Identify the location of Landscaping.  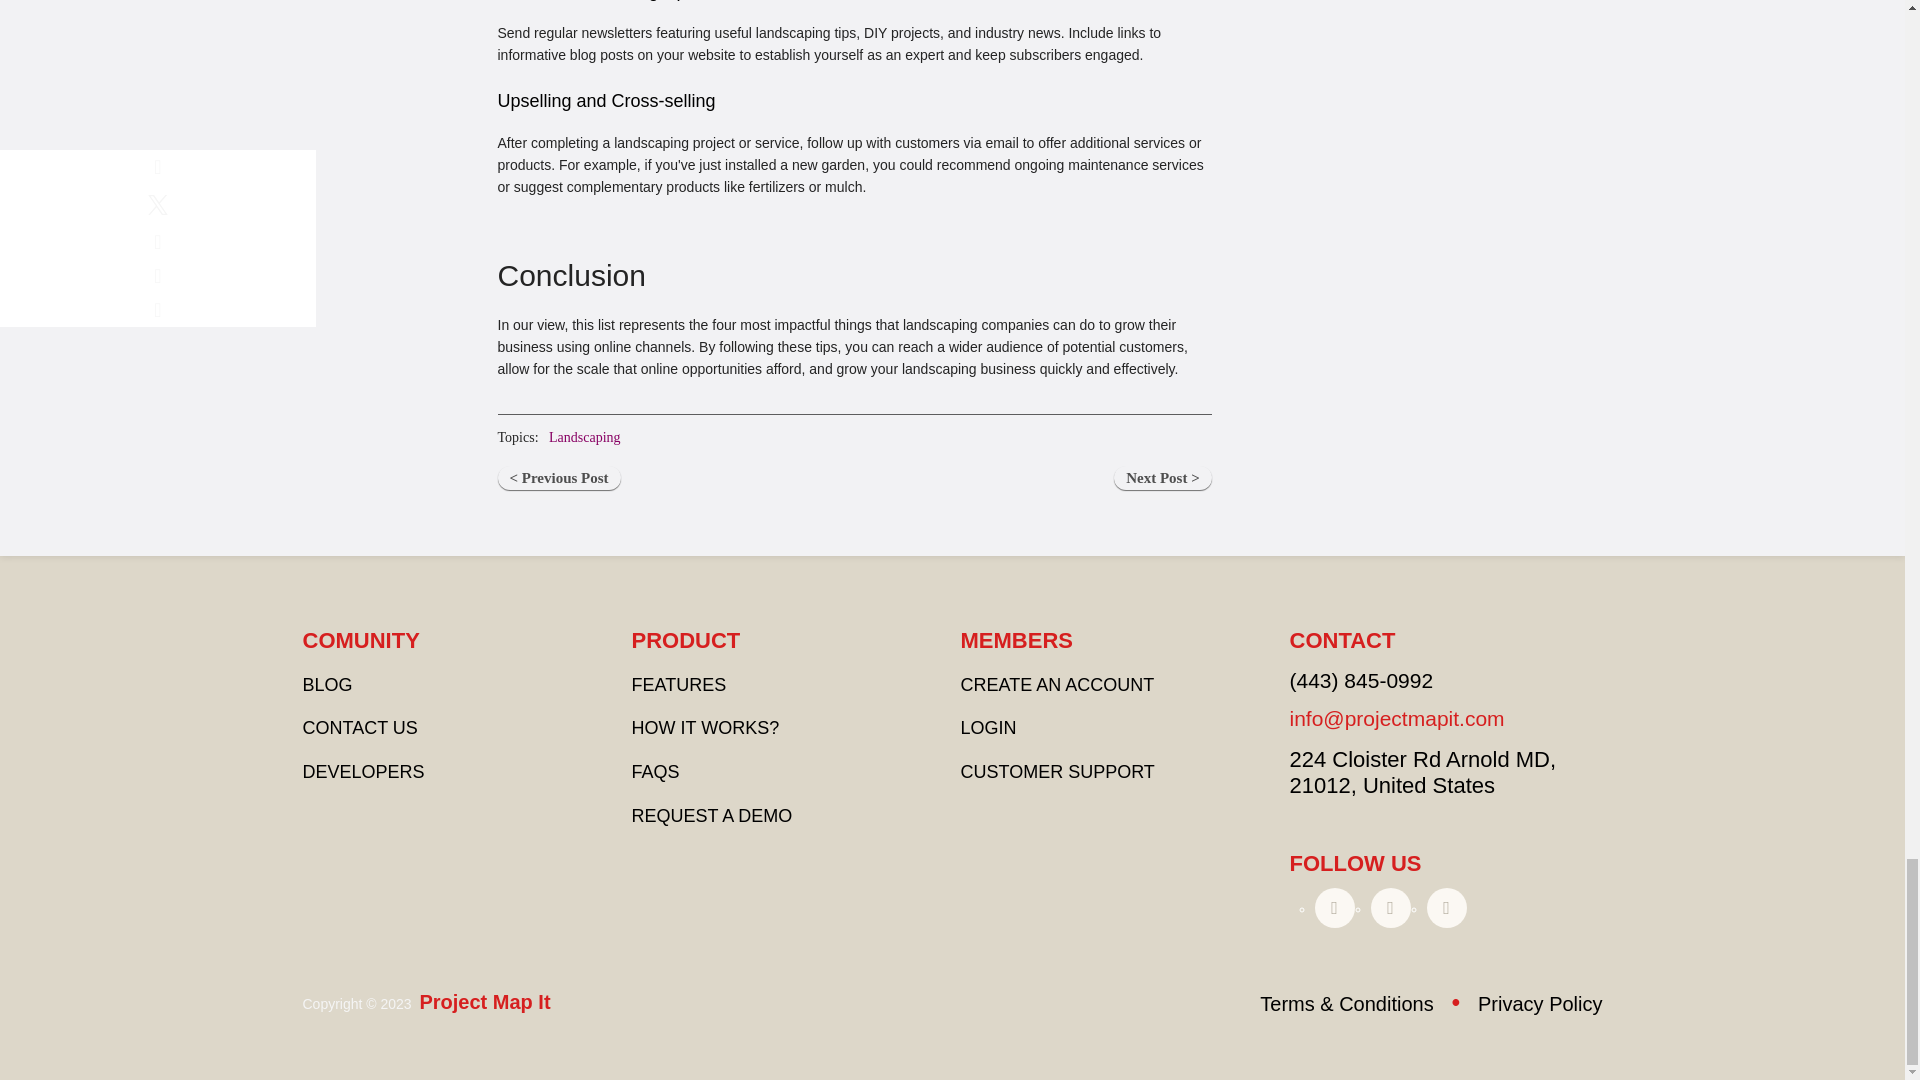
(584, 436).